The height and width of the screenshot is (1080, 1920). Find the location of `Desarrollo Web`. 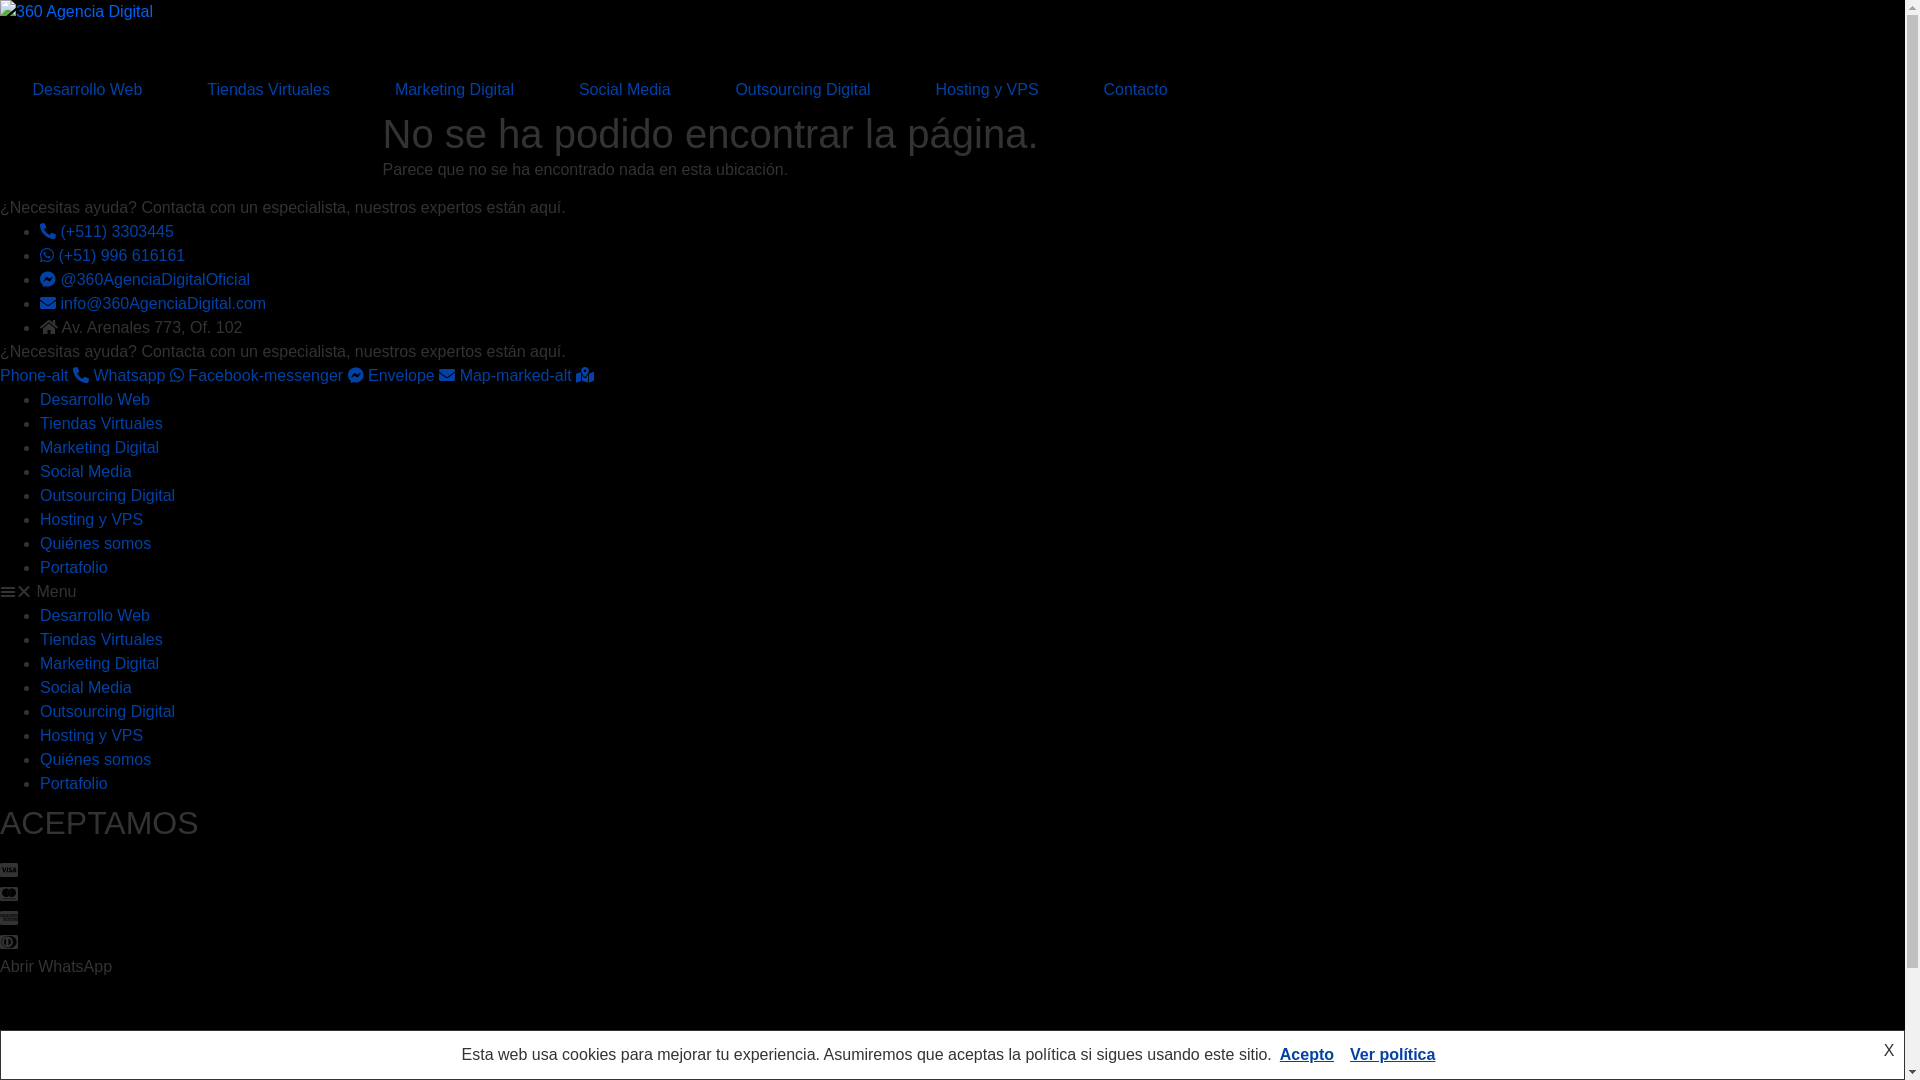

Desarrollo Web is located at coordinates (95, 615).